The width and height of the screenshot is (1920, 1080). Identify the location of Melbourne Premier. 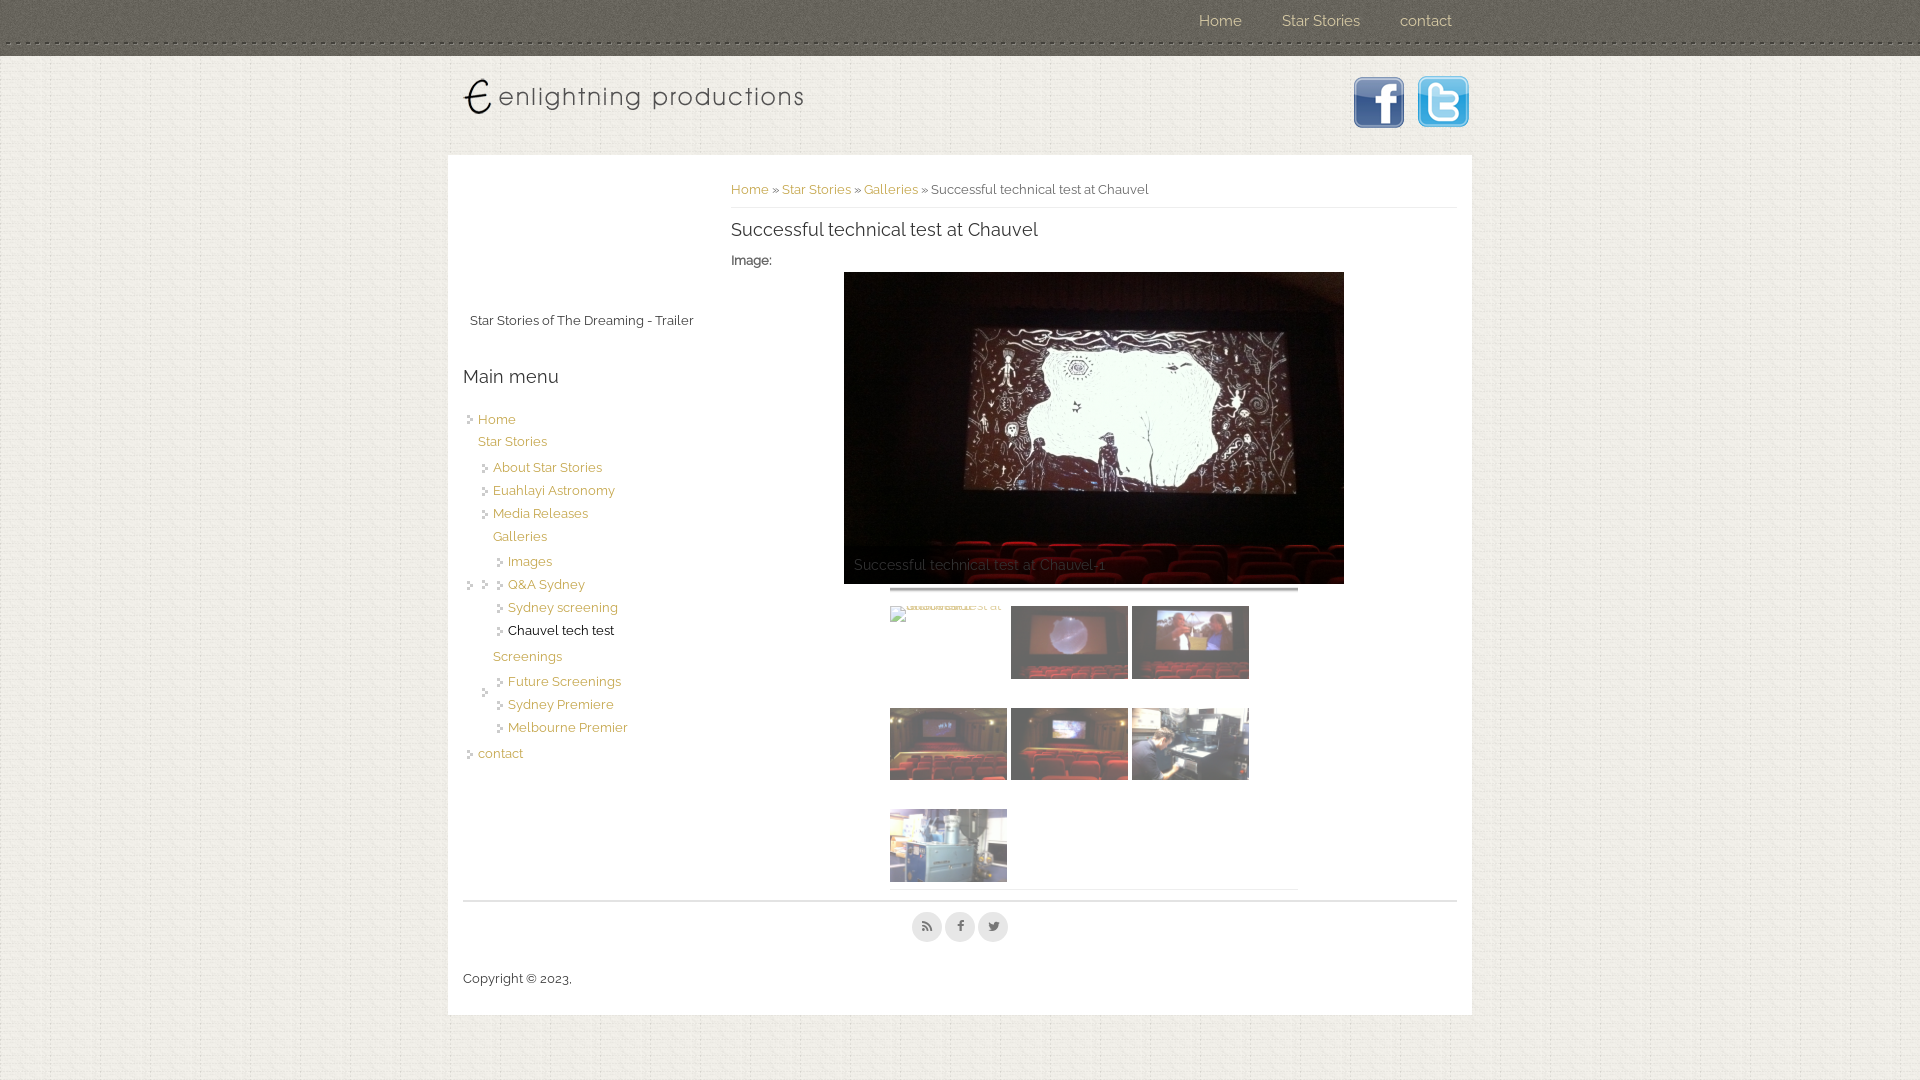
(568, 728).